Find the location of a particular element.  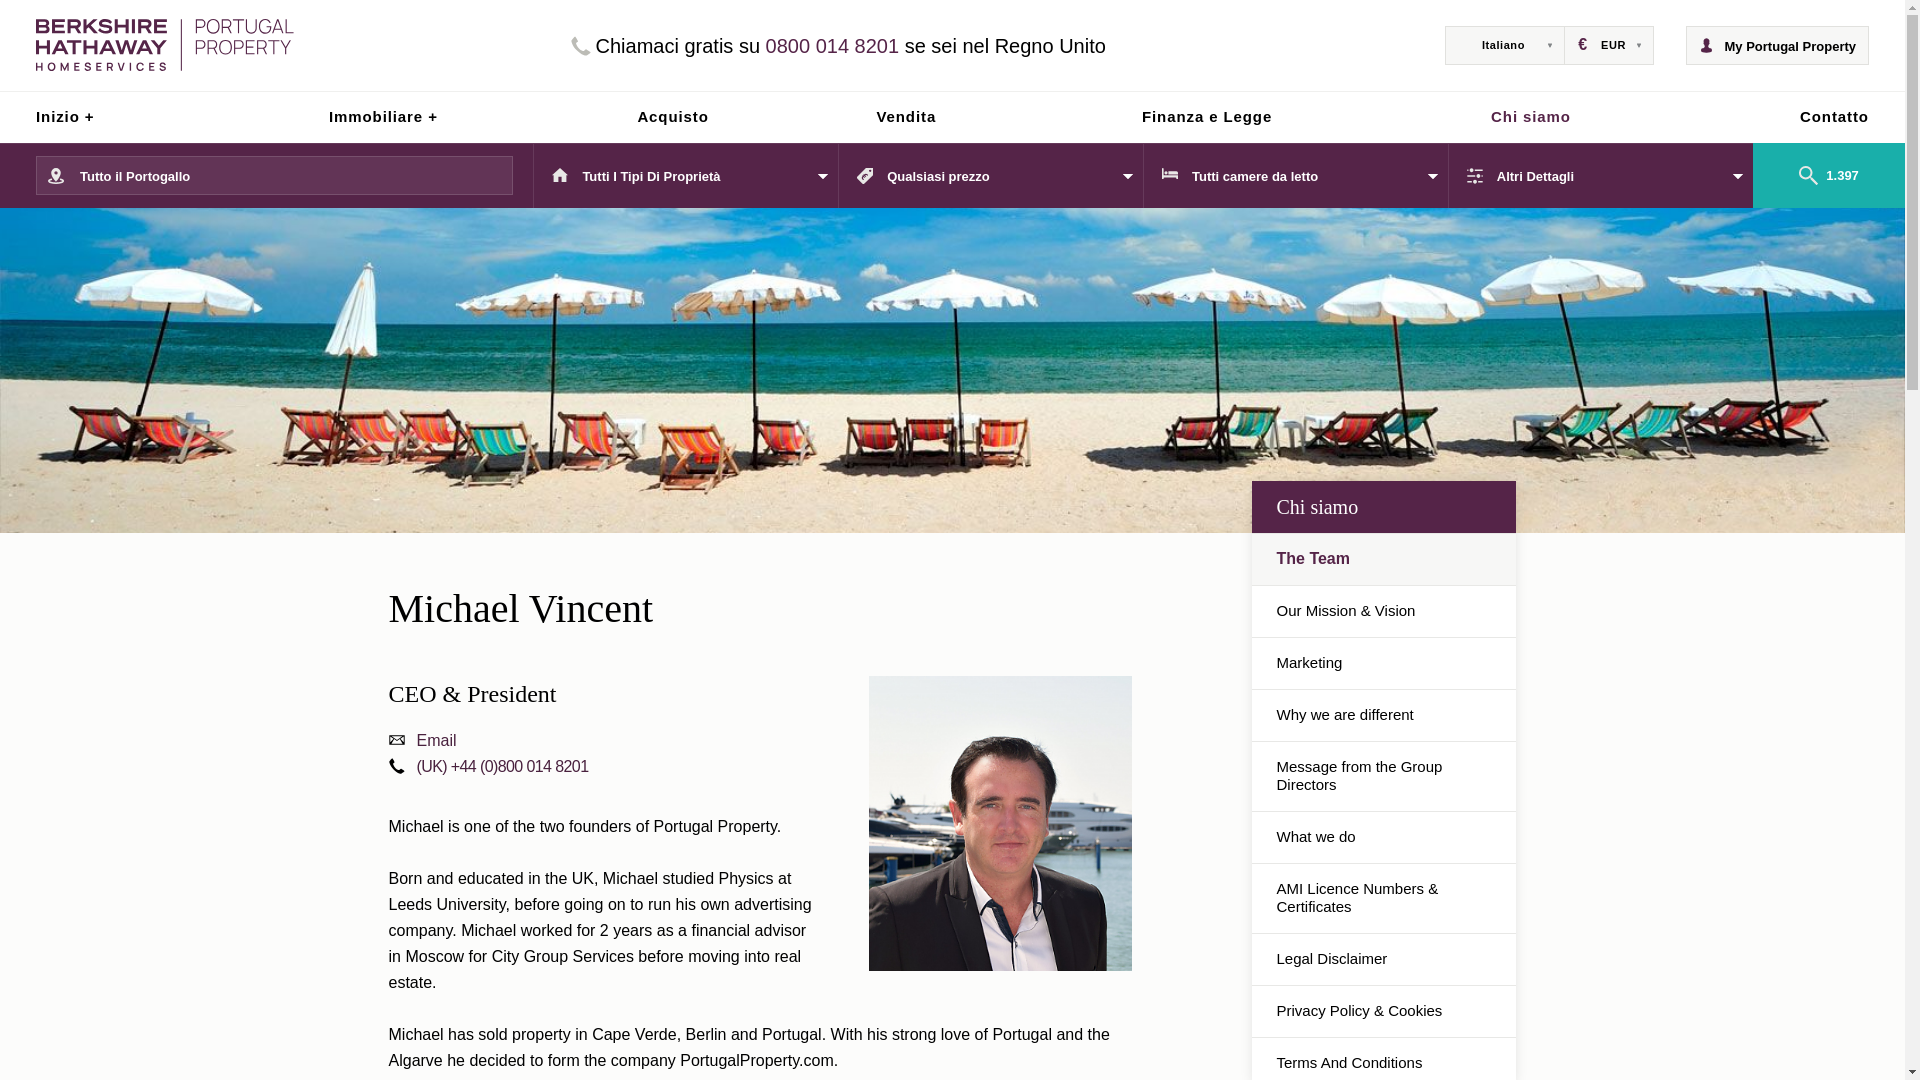

Italiano is located at coordinates (1504, 45).